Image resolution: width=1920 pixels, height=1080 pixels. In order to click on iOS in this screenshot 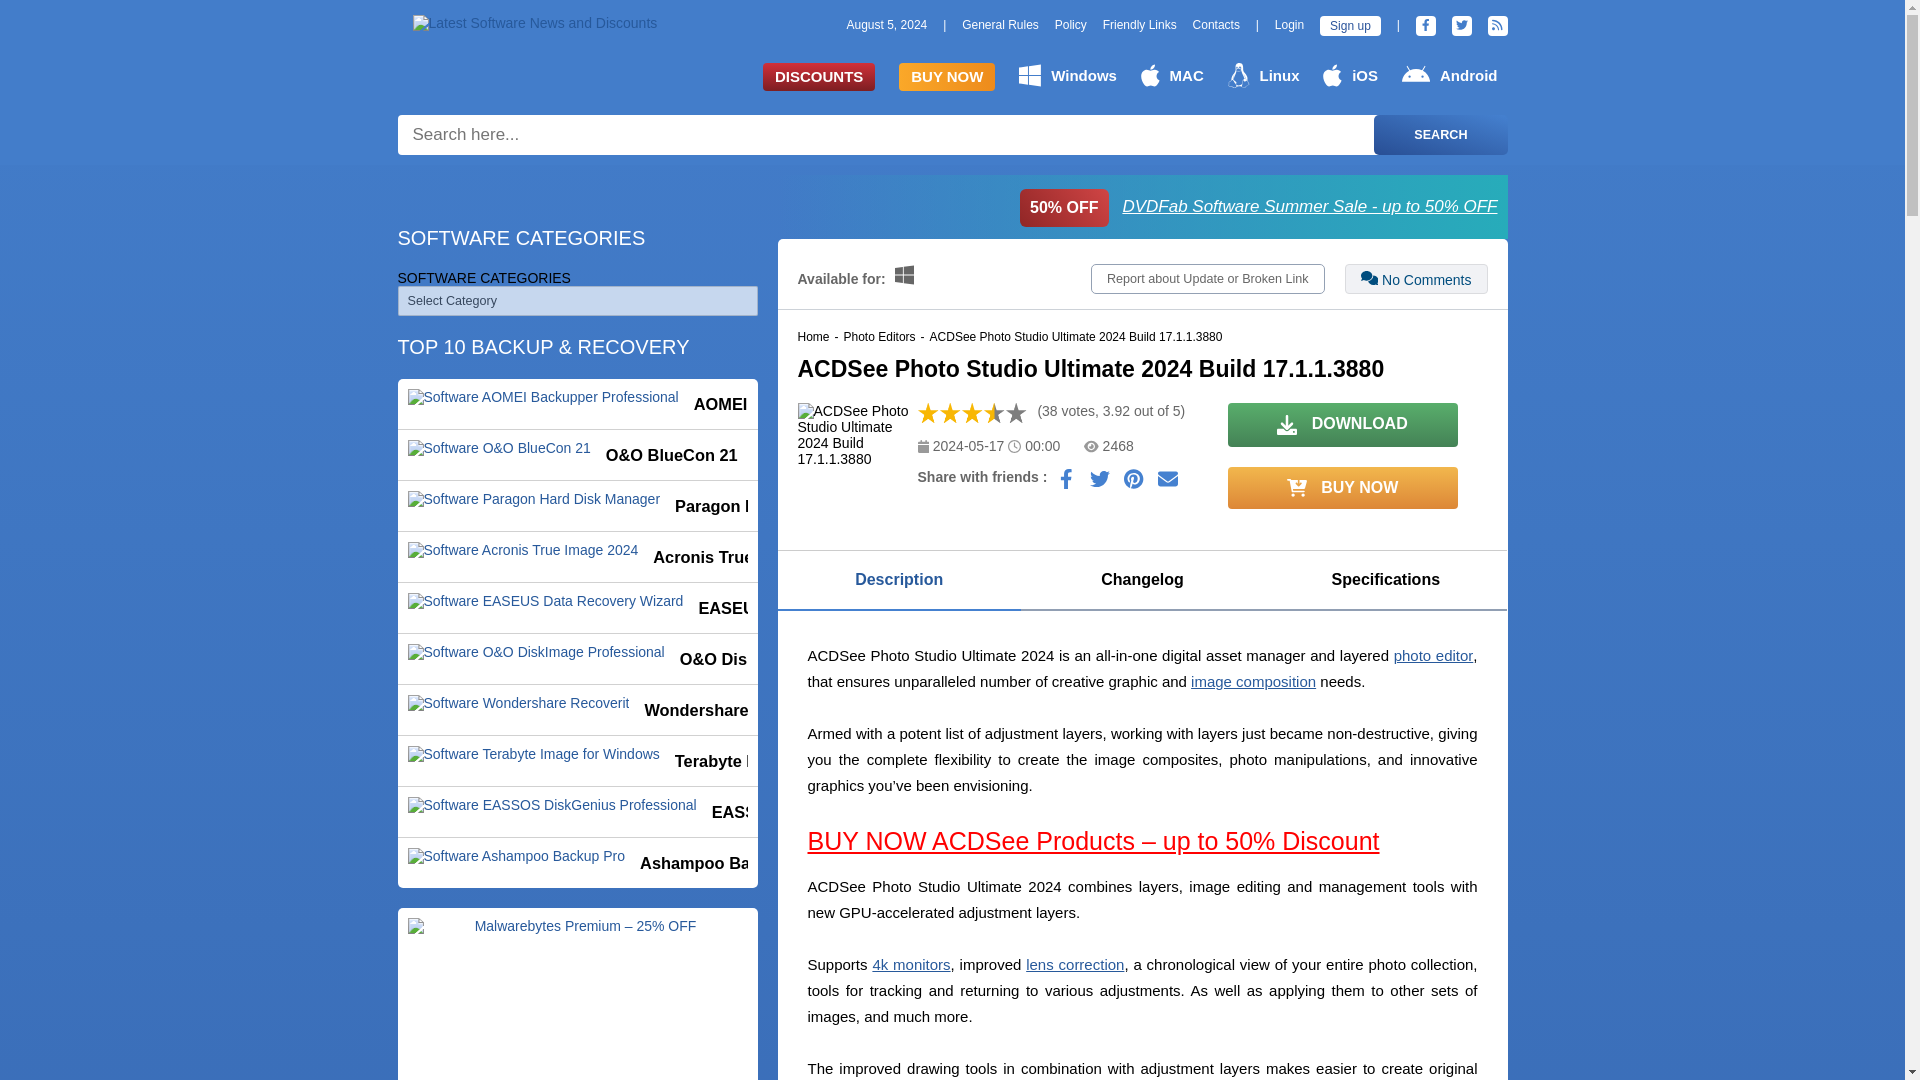, I will do `click(1350, 75)`.